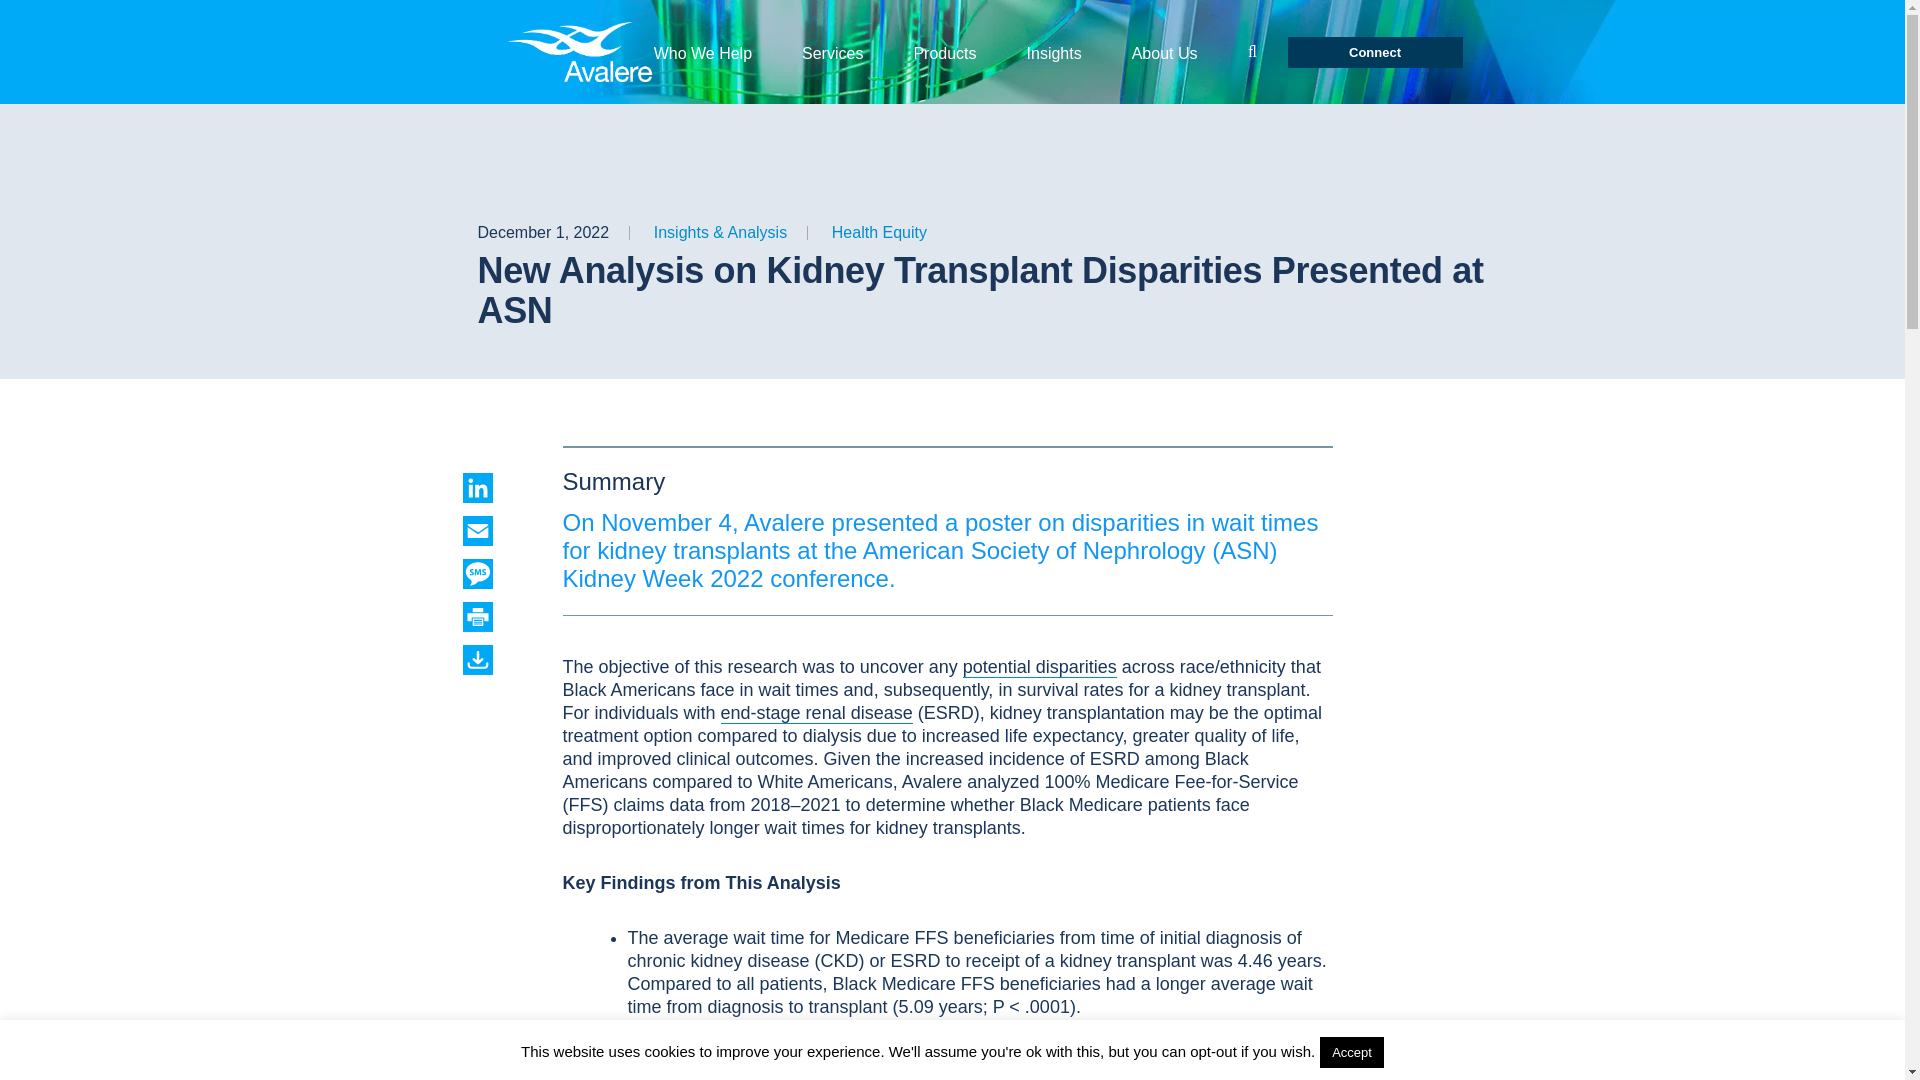 This screenshot has height=1080, width=1920. Describe the element at coordinates (1376, 52) in the screenshot. I see `Connect` at that location.